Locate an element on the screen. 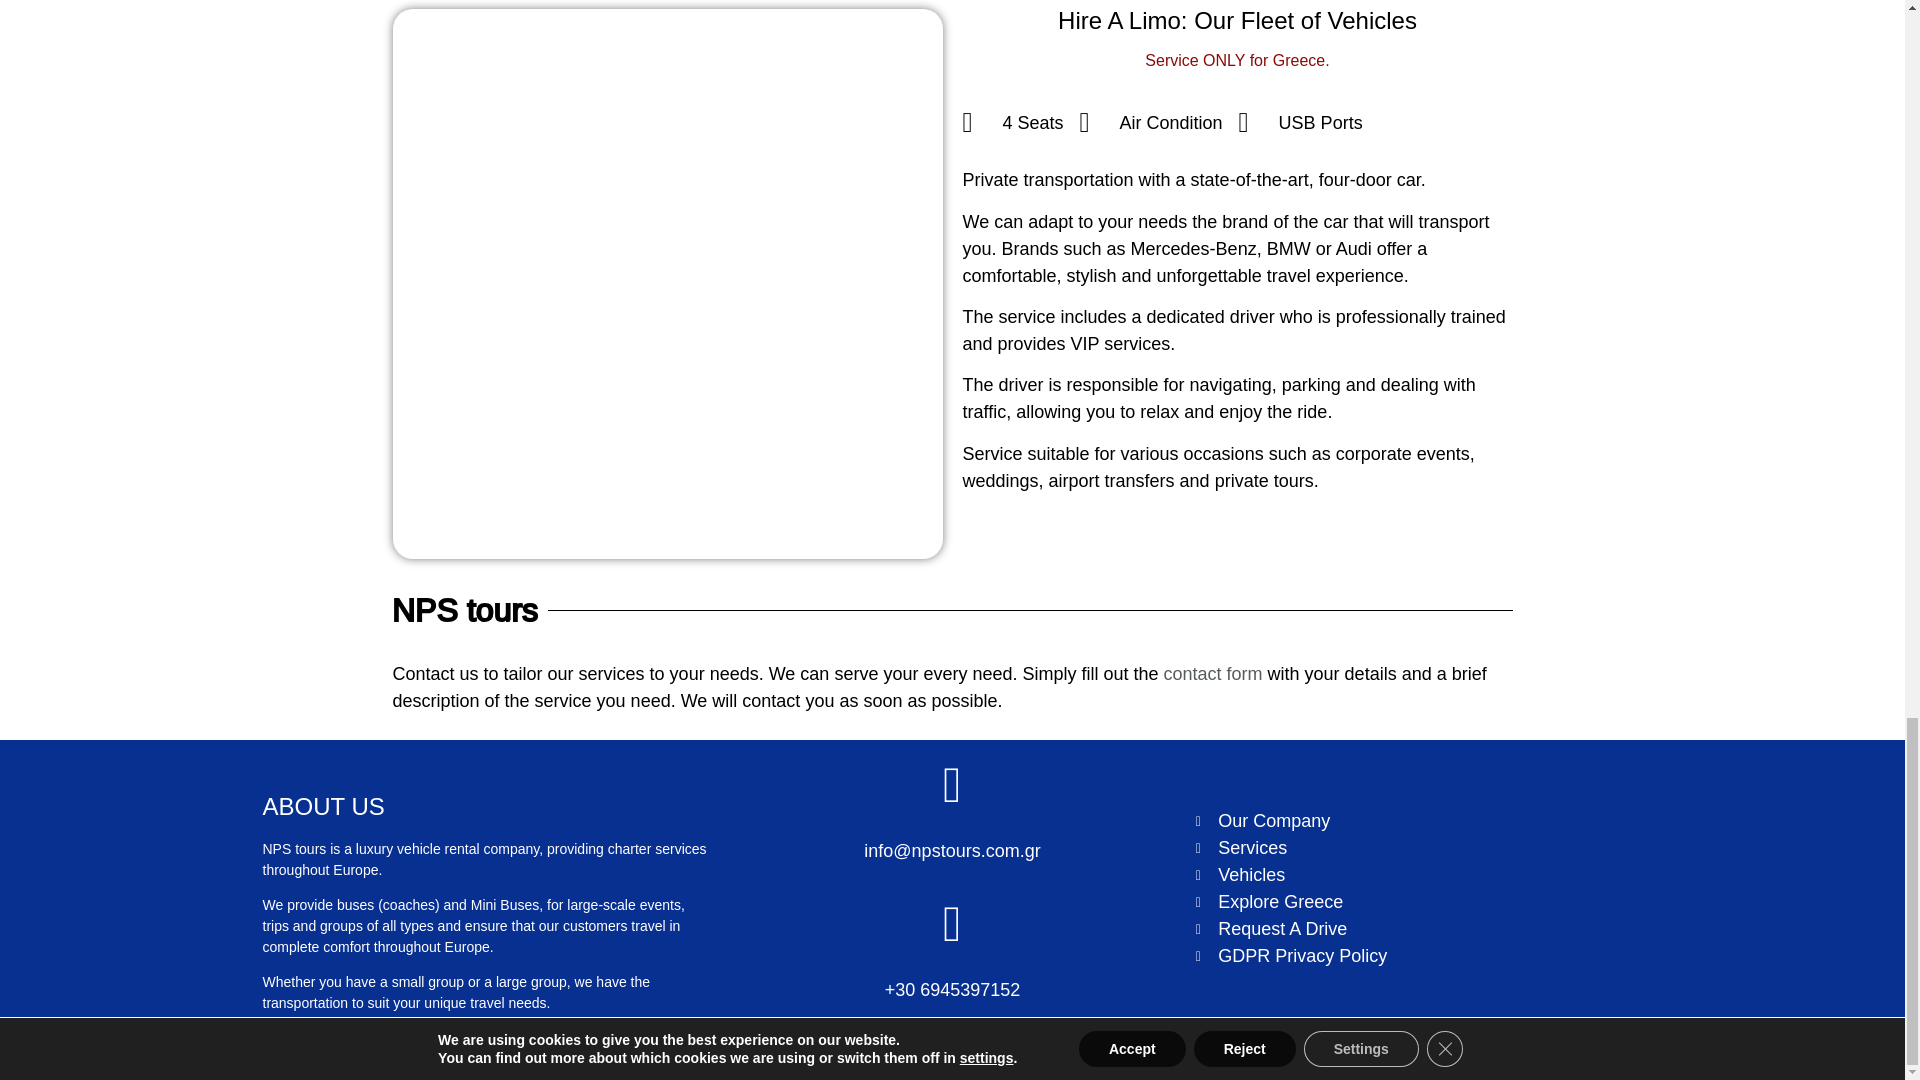  GDPR Privacy Policy is located at coordinates (1420, 956).